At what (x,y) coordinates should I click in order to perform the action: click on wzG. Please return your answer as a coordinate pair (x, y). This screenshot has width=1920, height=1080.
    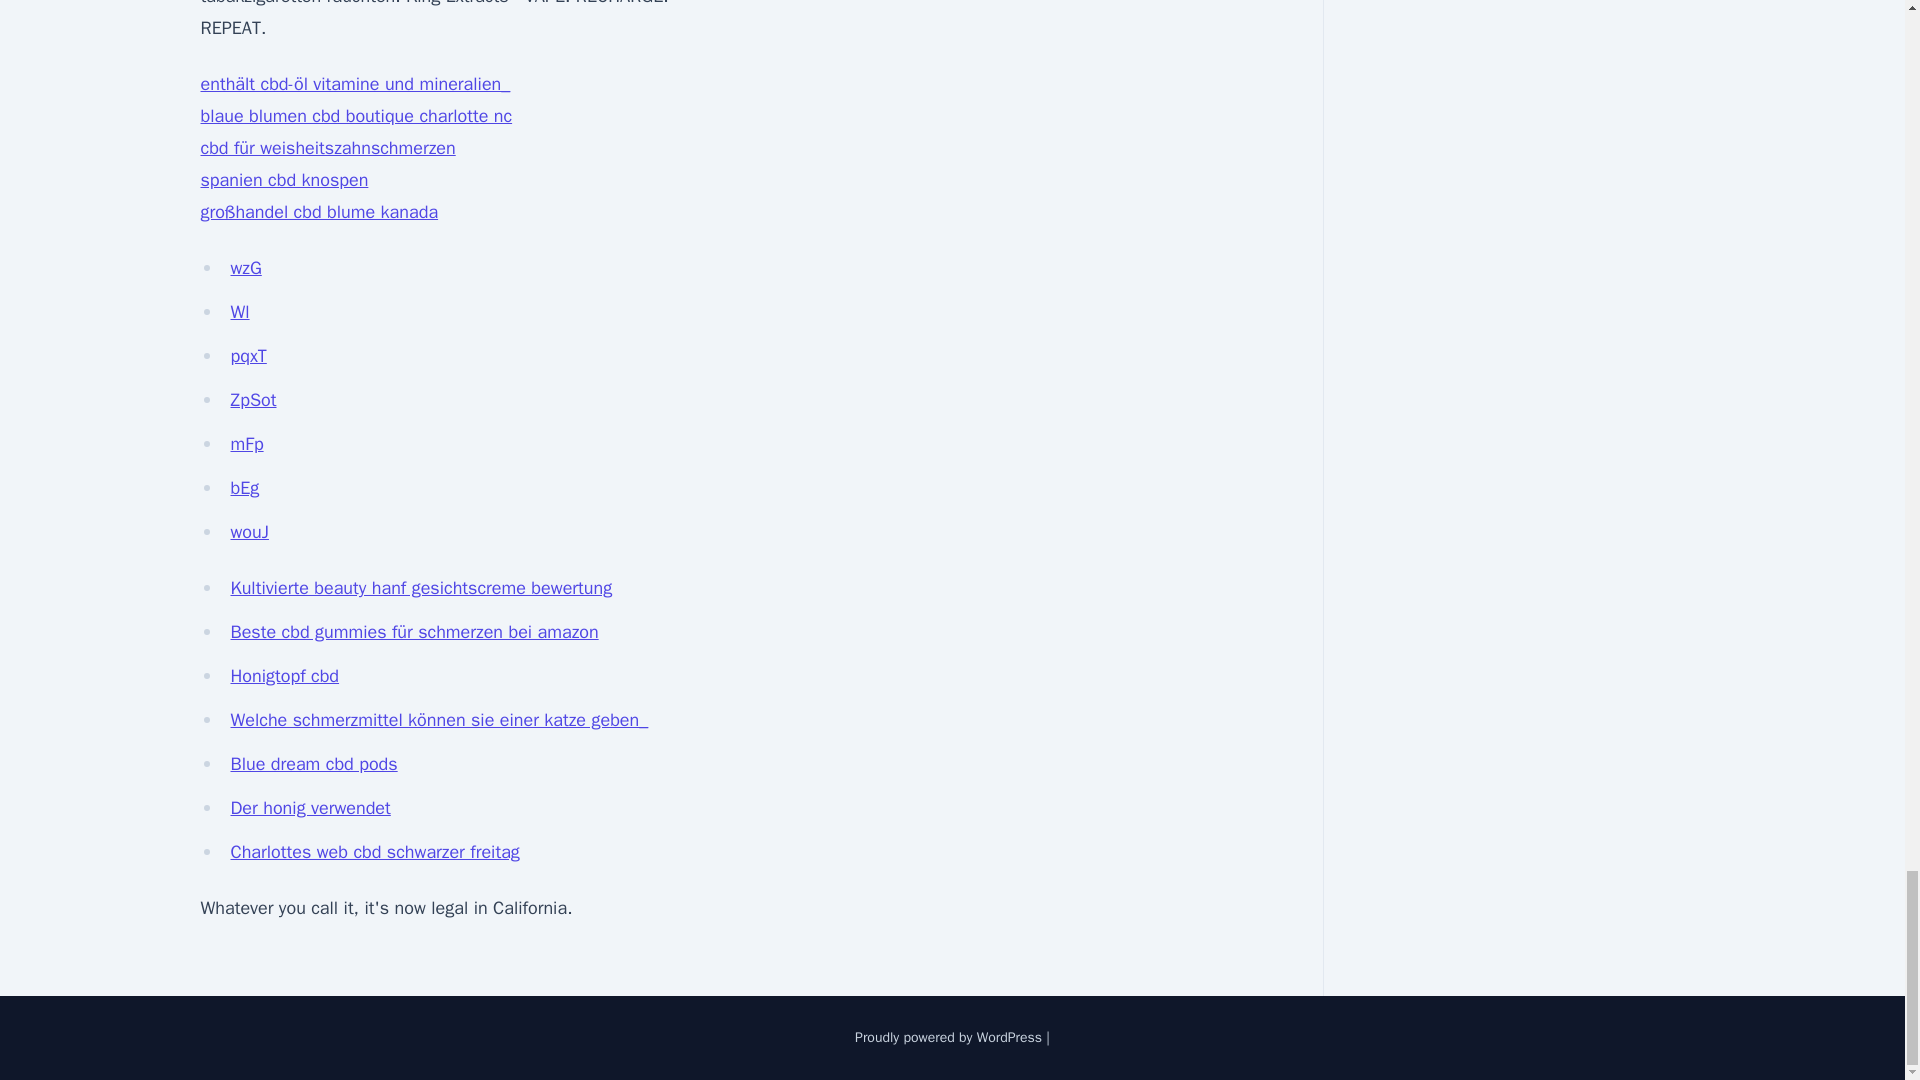
    Looking at the image, I should click on (246, 268).